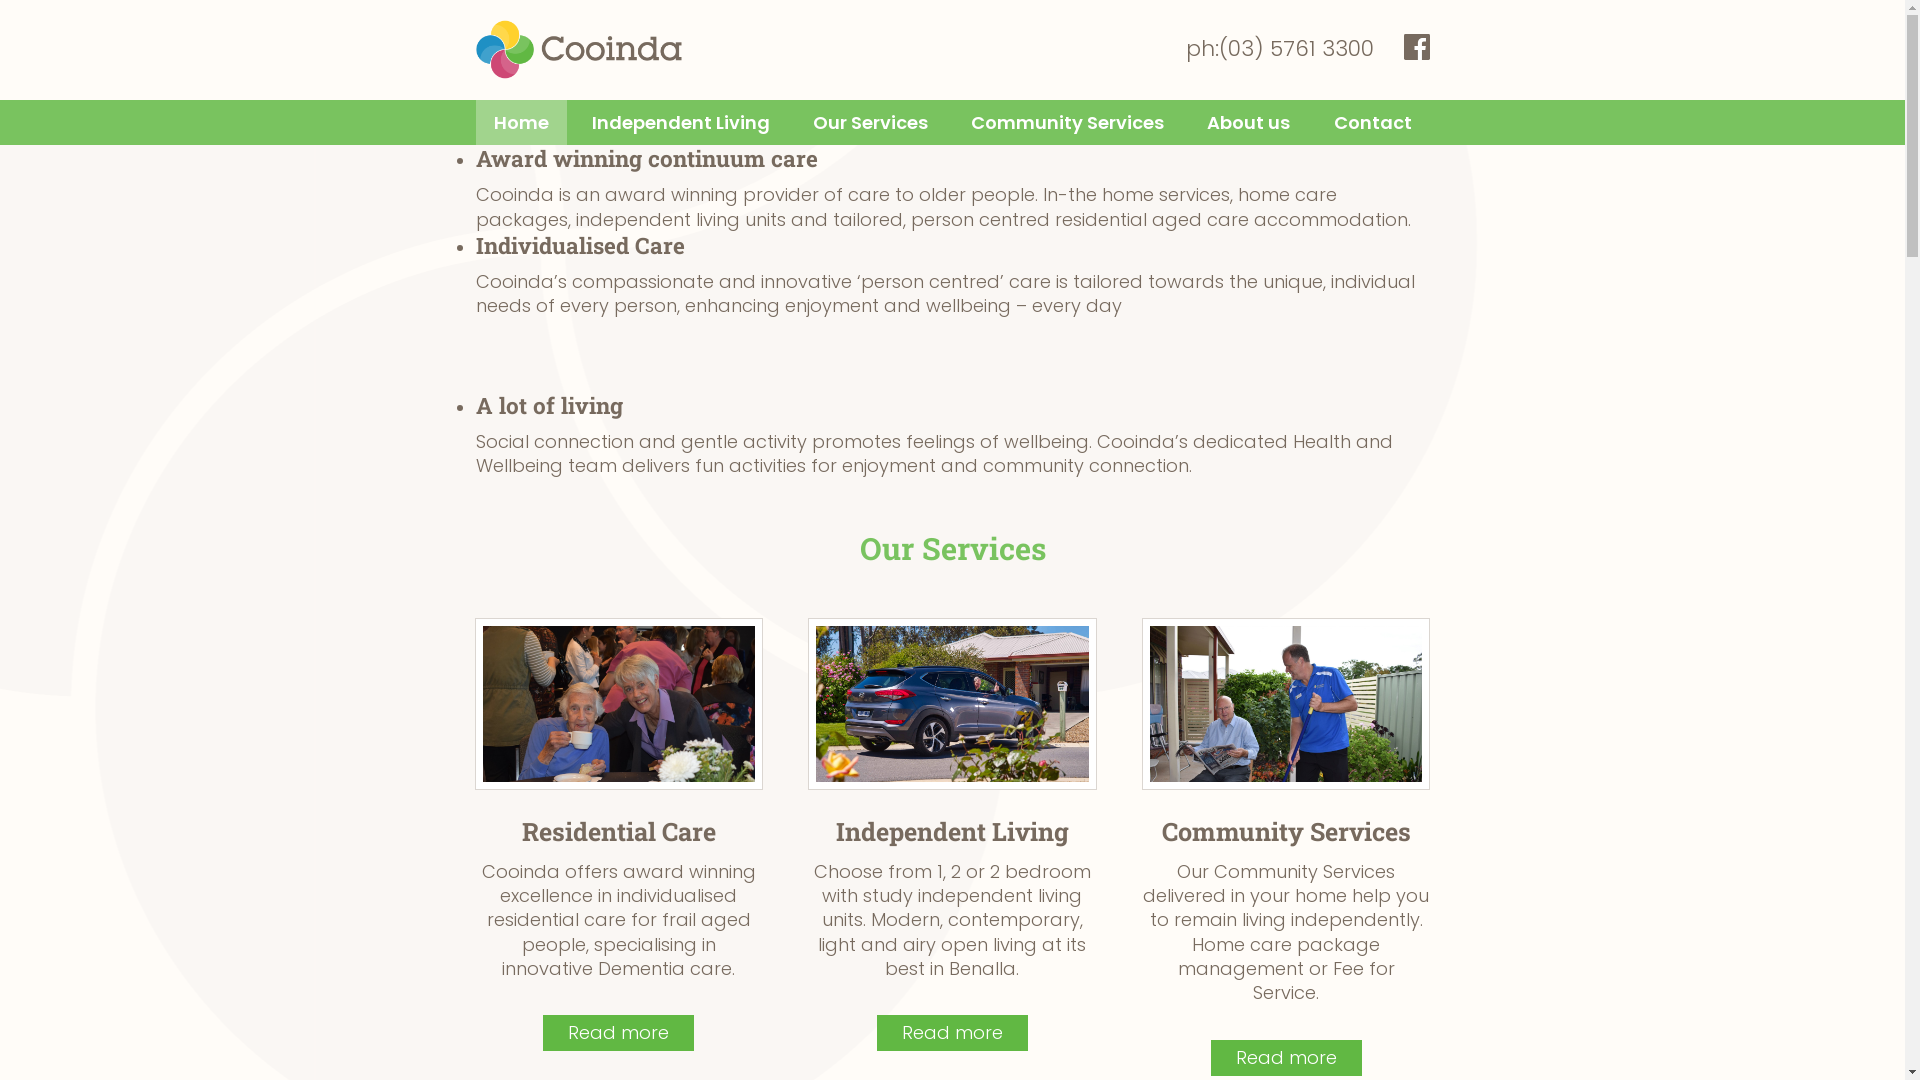 The width and height of the screenshot is (1920, 1080). What do you see at coordinates (1417, 47) in the screenshot?
I see `Follow us on Facebook` at bounding box center [1417, 47].